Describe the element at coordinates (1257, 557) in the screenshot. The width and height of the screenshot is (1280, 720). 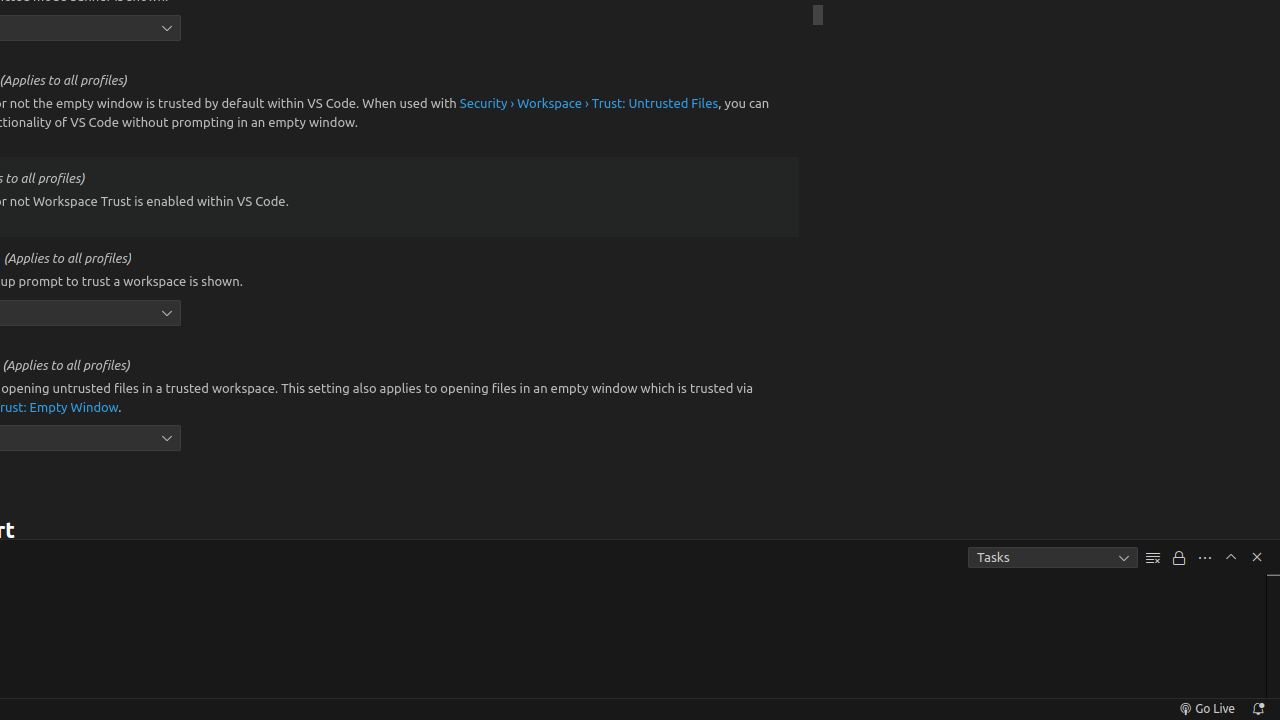
I see `Hide Panel` at that location.